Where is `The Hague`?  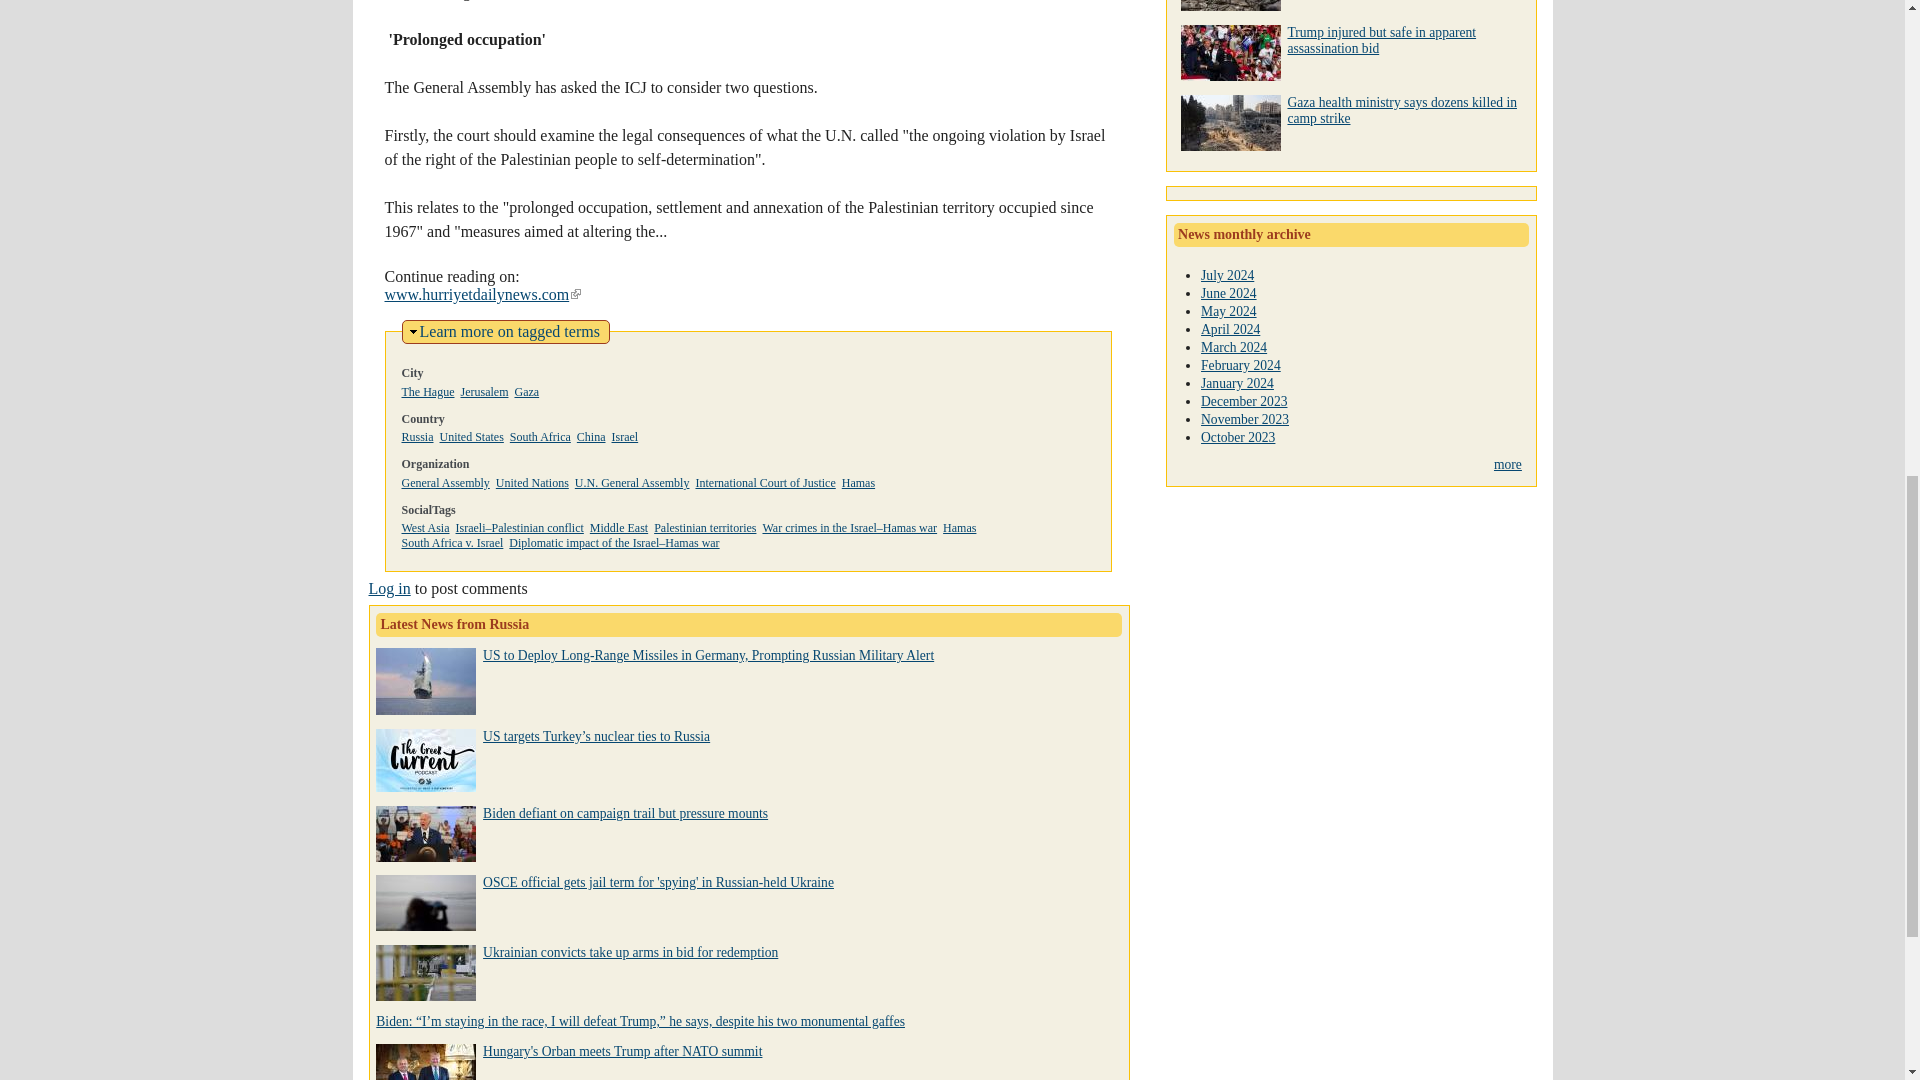 The Hague is located at coordinates (592, 436).